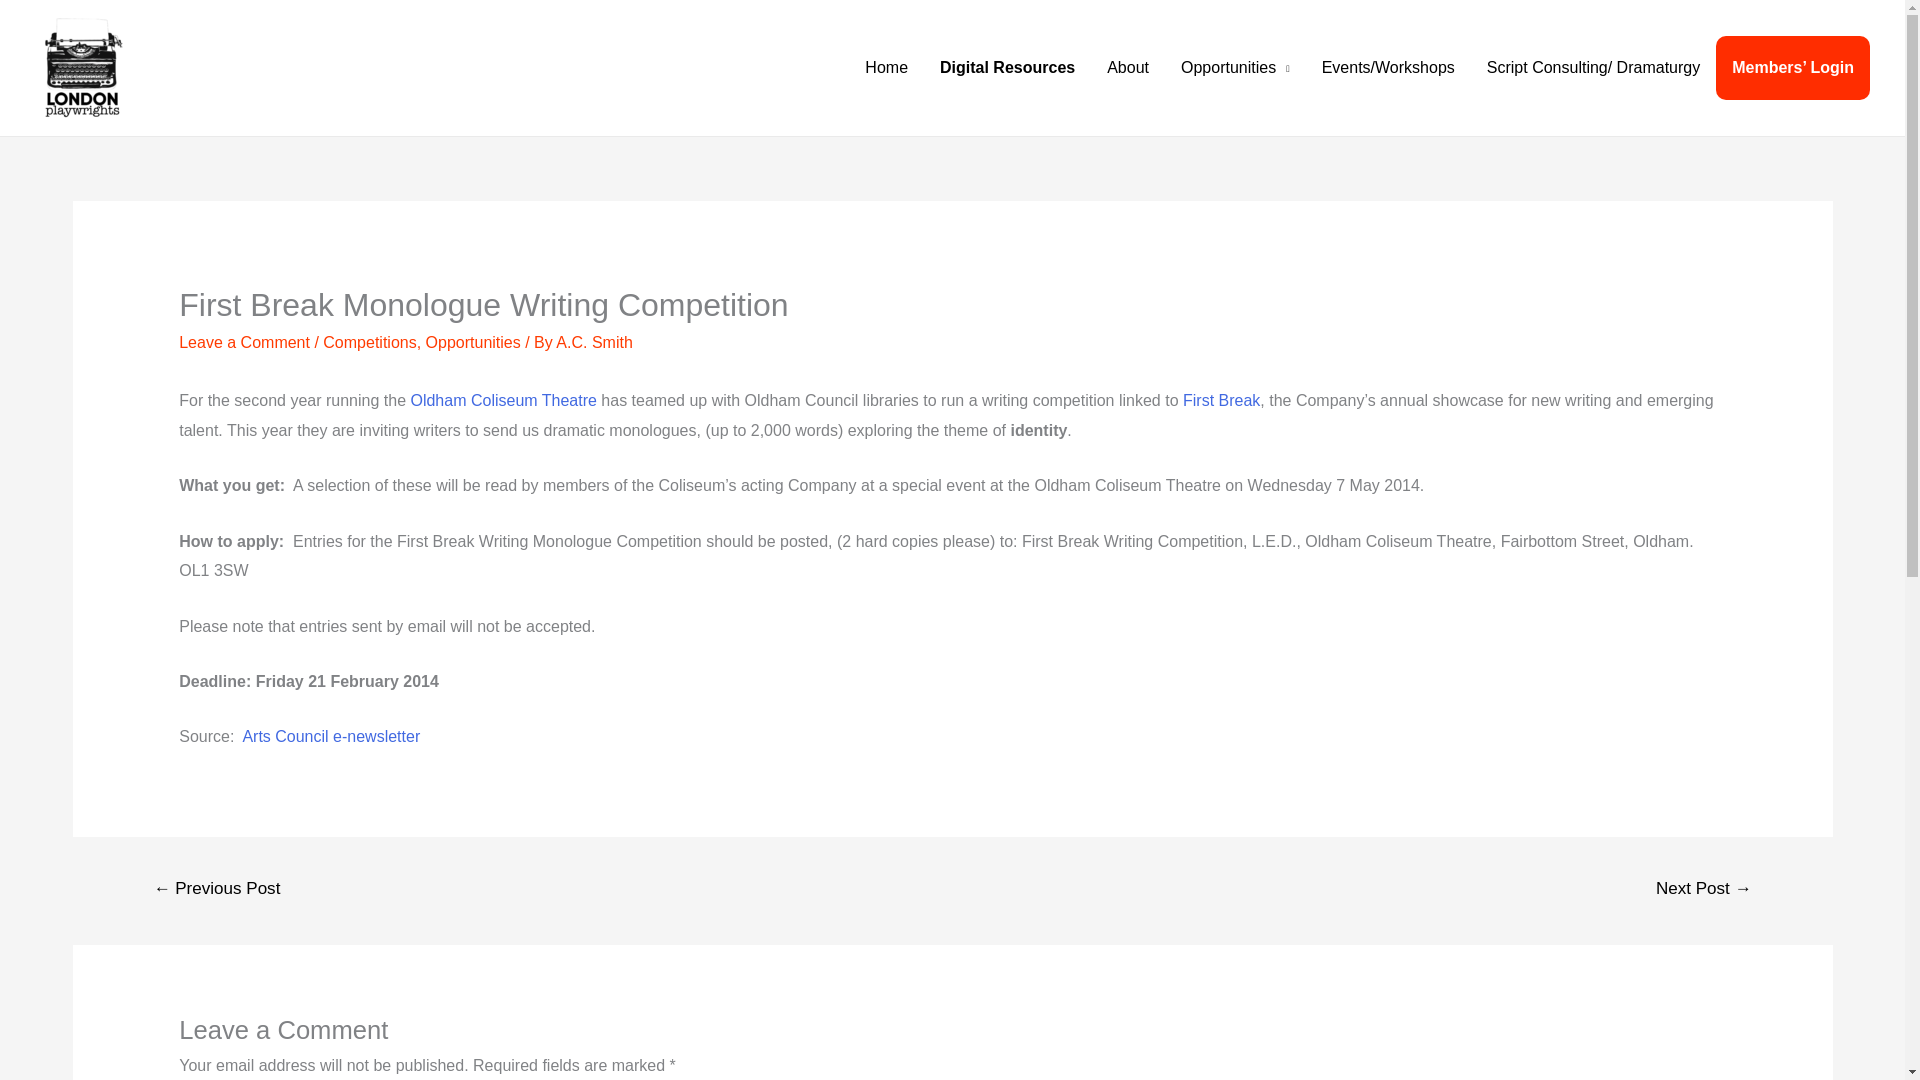 This screenshot has width=1920, height=1080. Describe the element at coordinates (330, 736) in the screenshot. I see `Arts Council e-newsletter` at that location.